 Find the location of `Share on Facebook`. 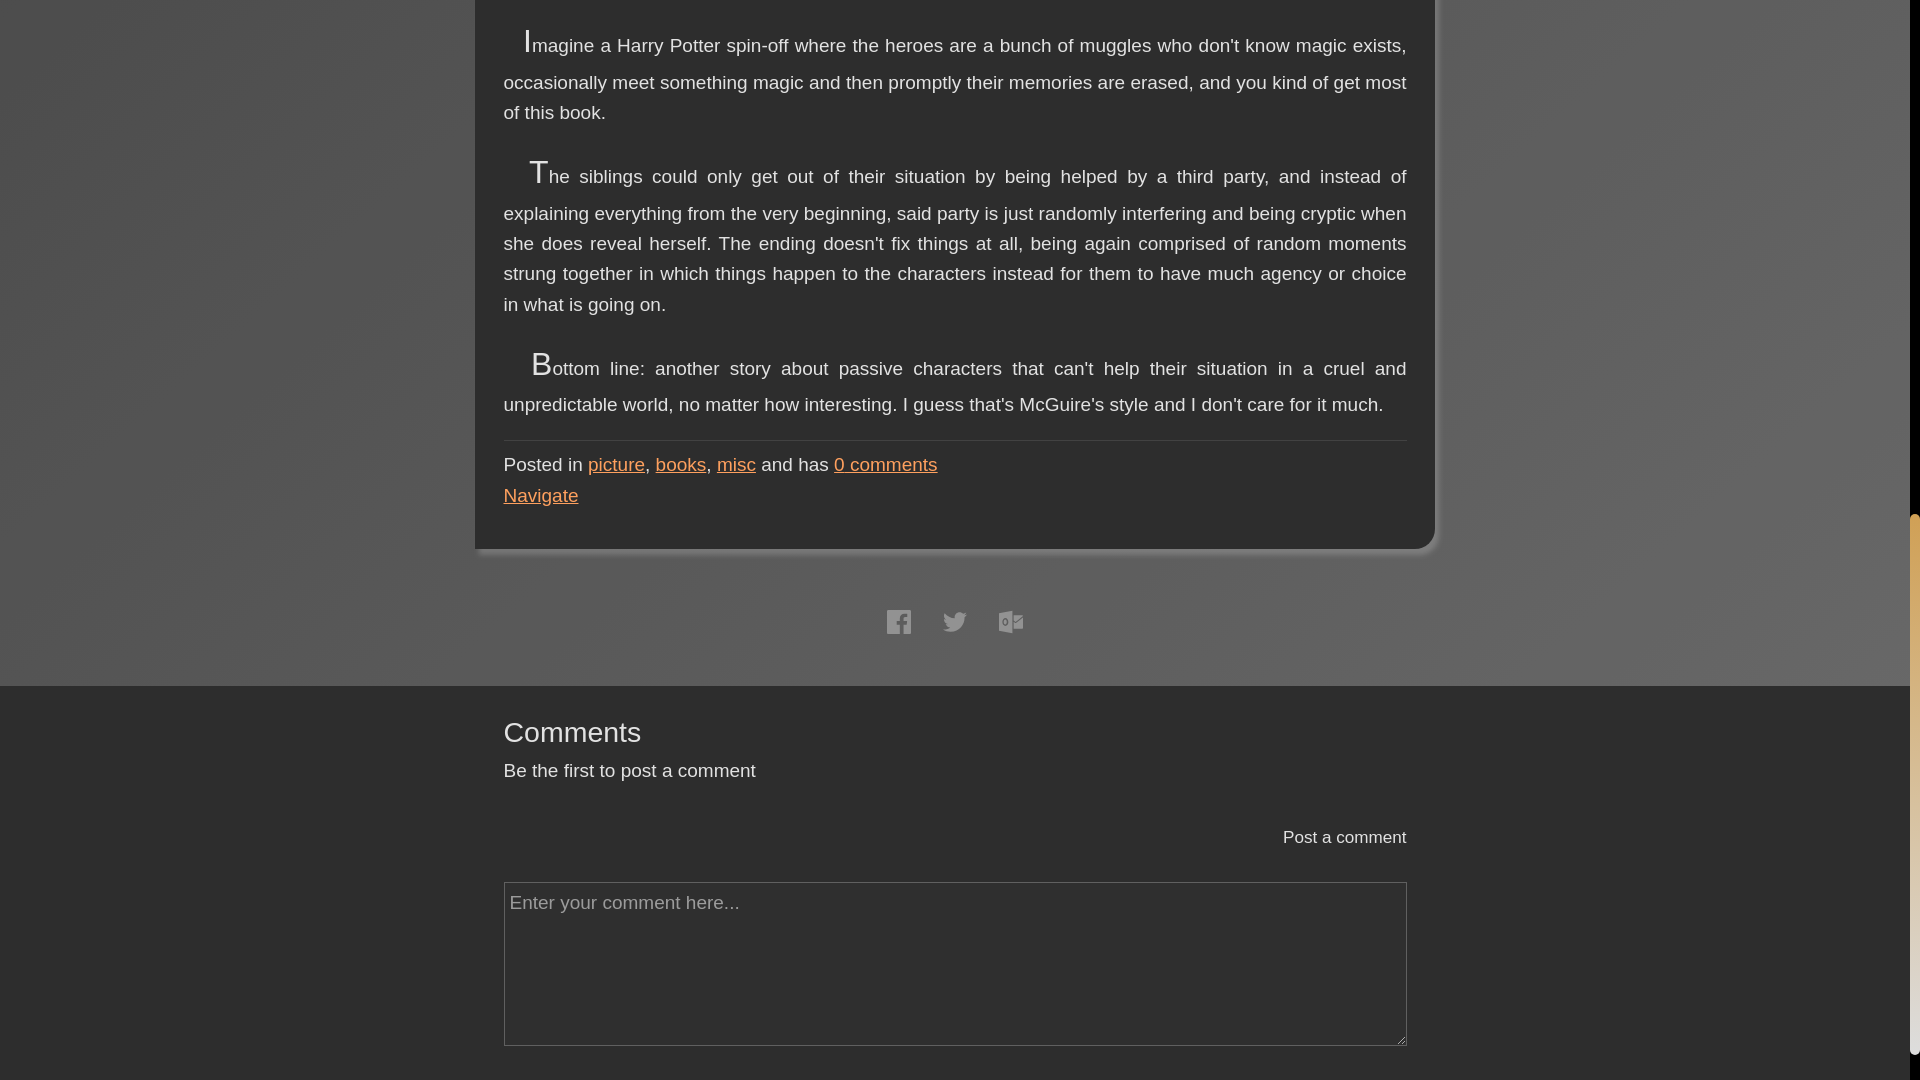

Share on Facebook is located at coordinates (898, 622).